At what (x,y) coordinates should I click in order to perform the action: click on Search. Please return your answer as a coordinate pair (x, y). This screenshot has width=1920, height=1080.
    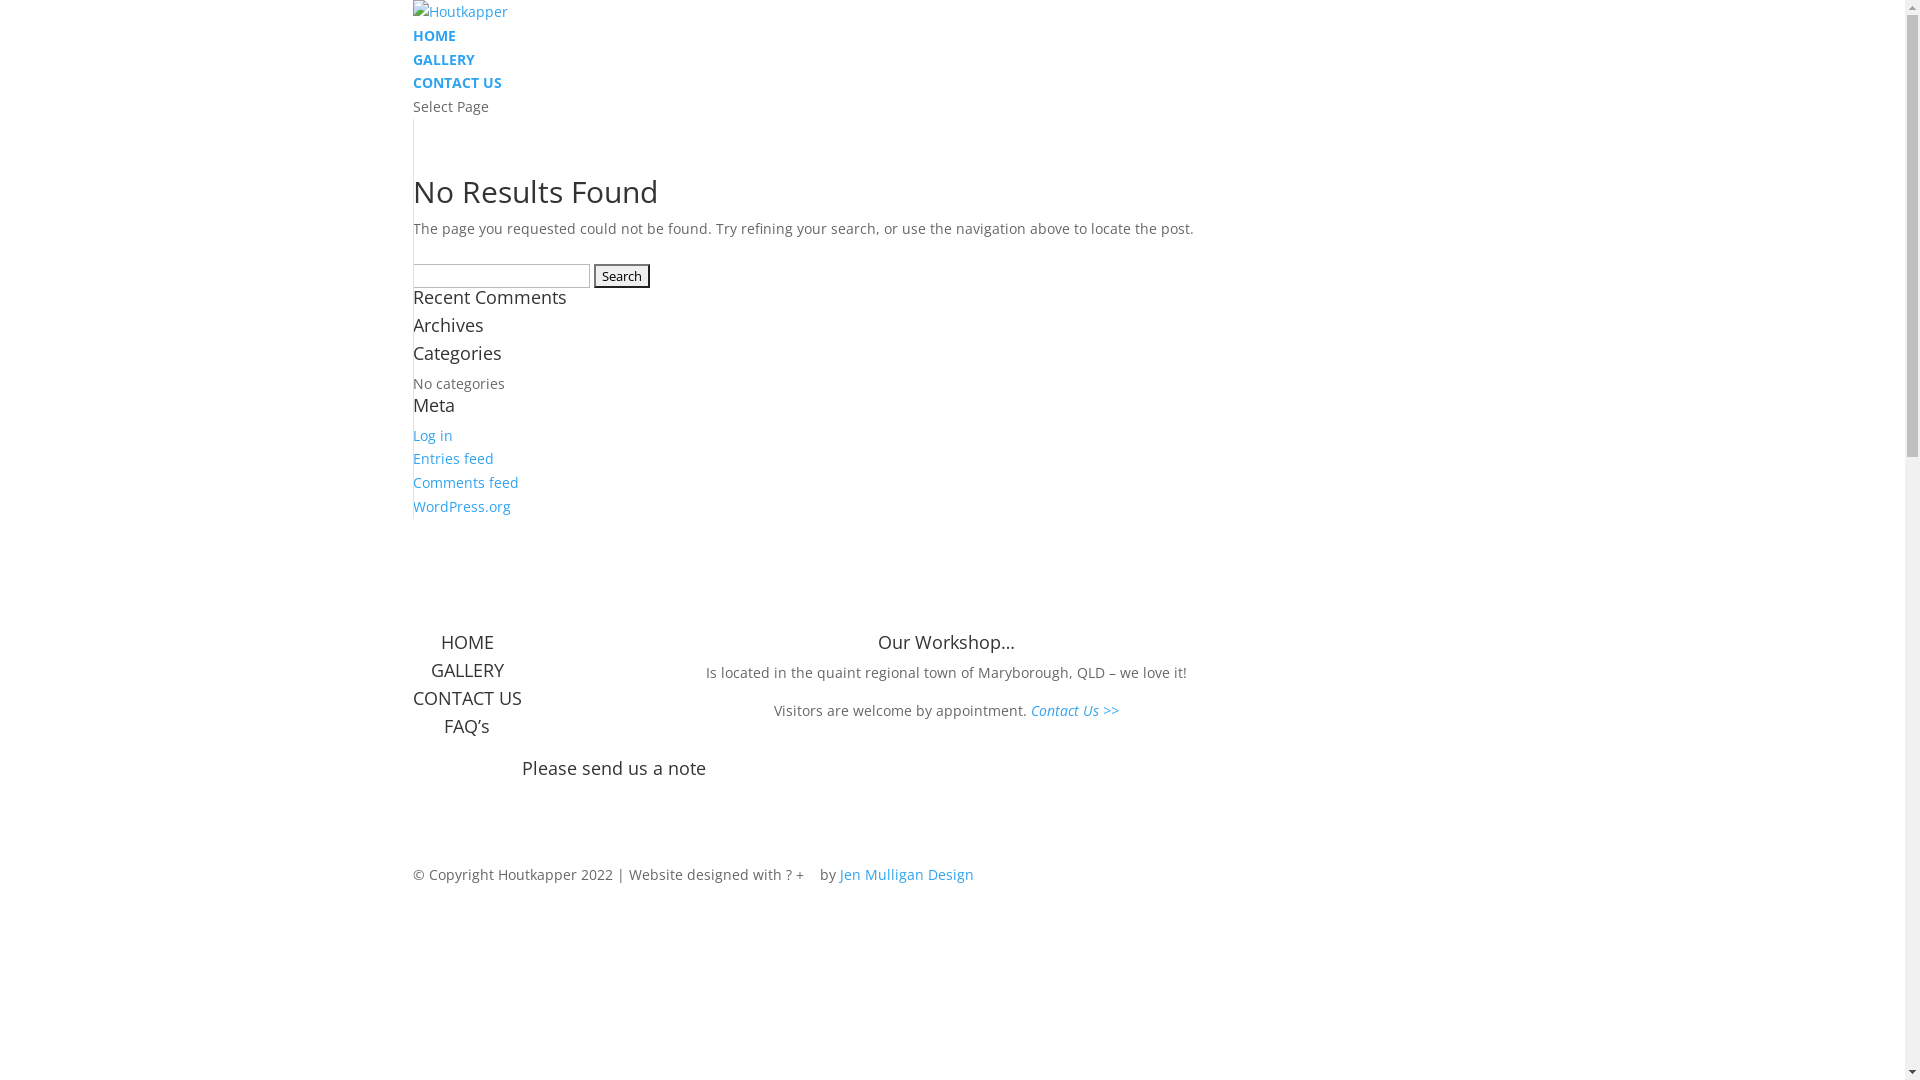
    Looking at the image, I should click on (622, 276).